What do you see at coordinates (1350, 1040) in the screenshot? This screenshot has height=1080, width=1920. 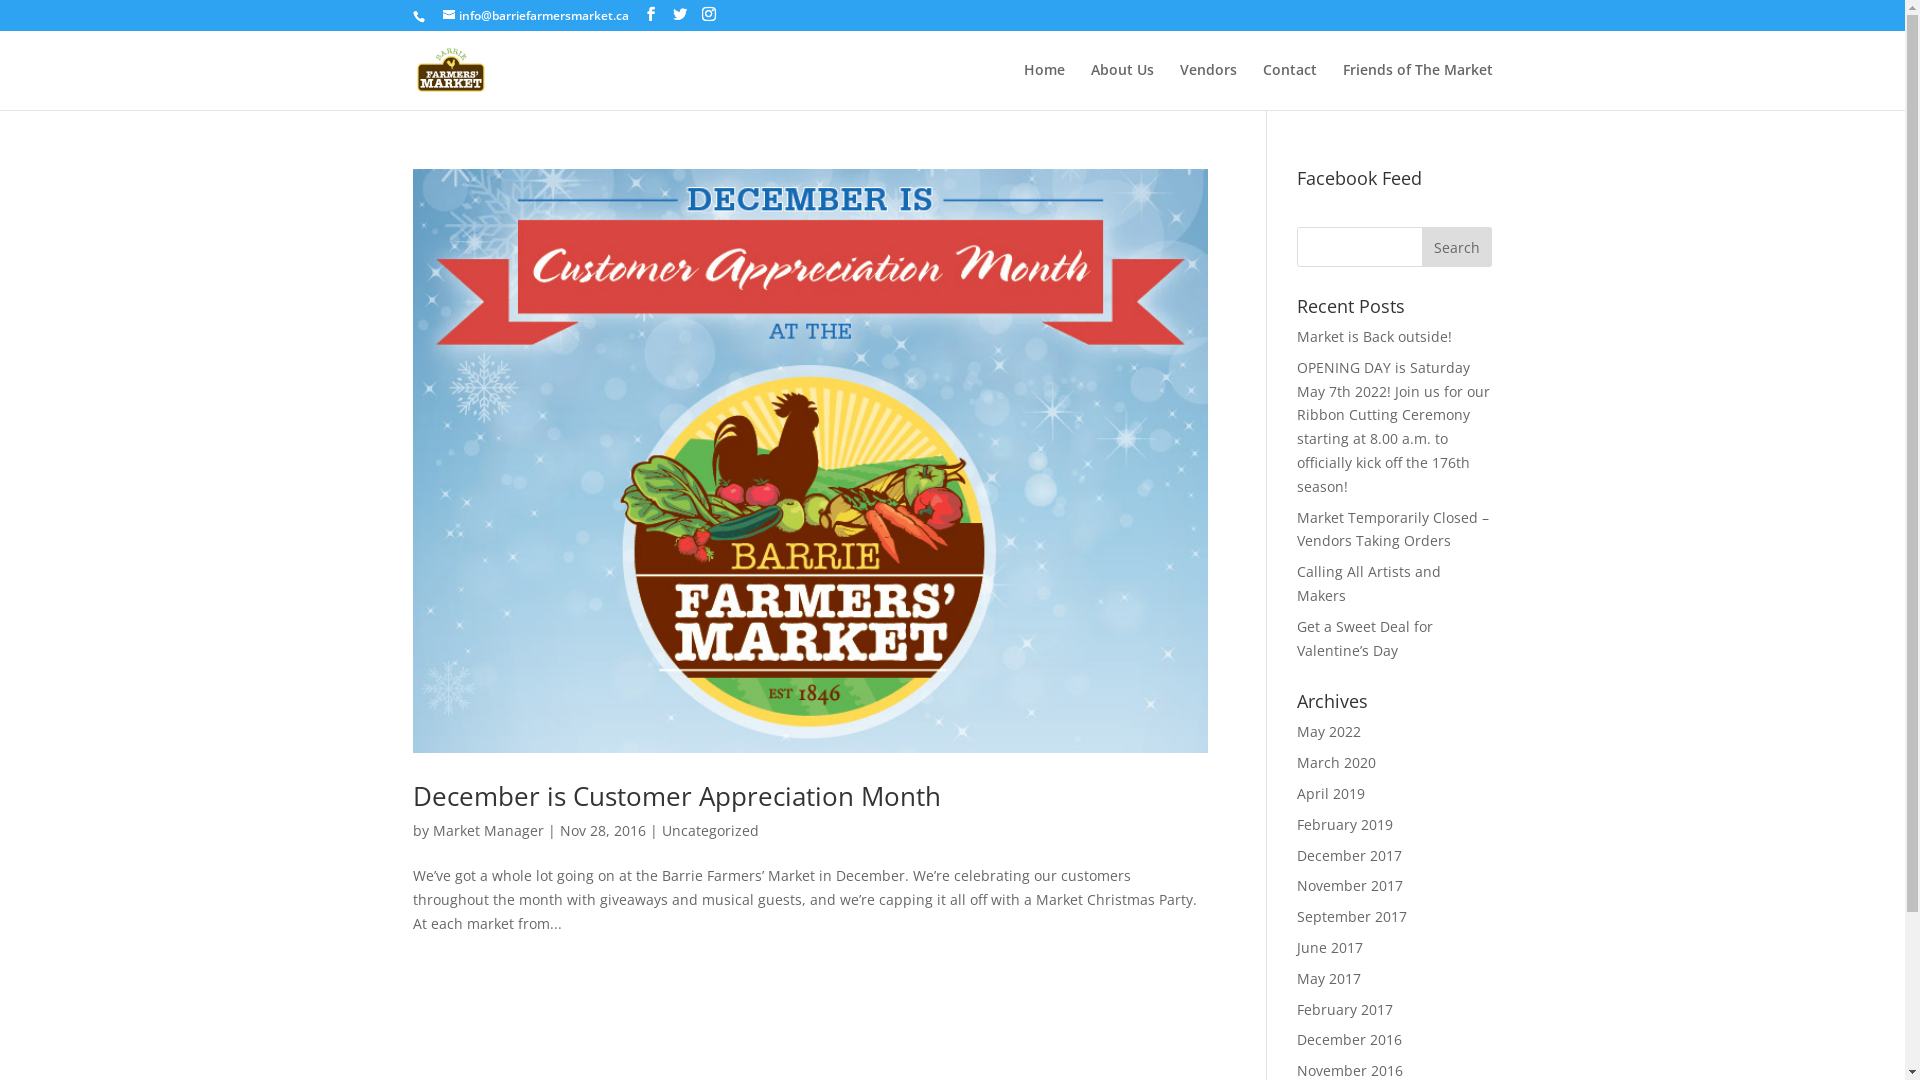 I see `December 2016` at bounding box center [1350, 1040].